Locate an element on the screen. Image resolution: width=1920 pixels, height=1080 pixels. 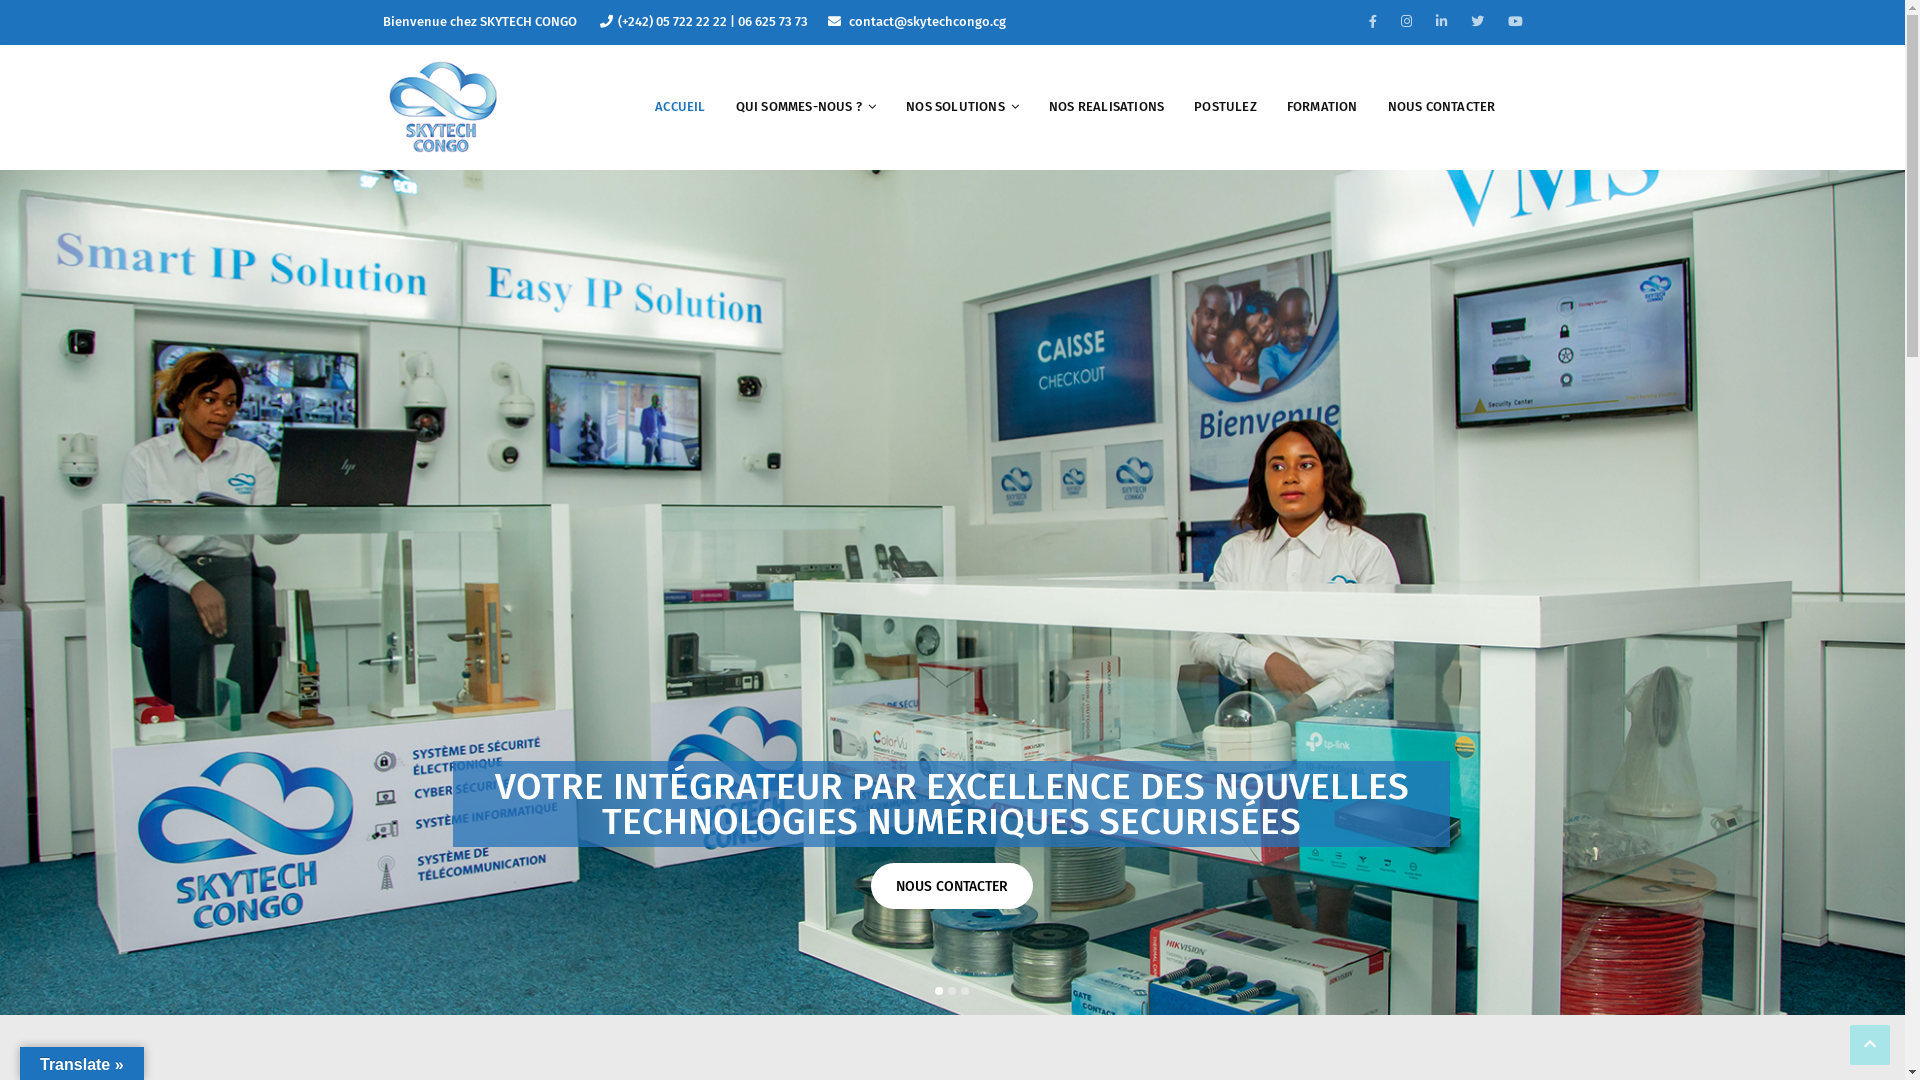
NOUS CONTACTER is located at coordinates (1442, 107).